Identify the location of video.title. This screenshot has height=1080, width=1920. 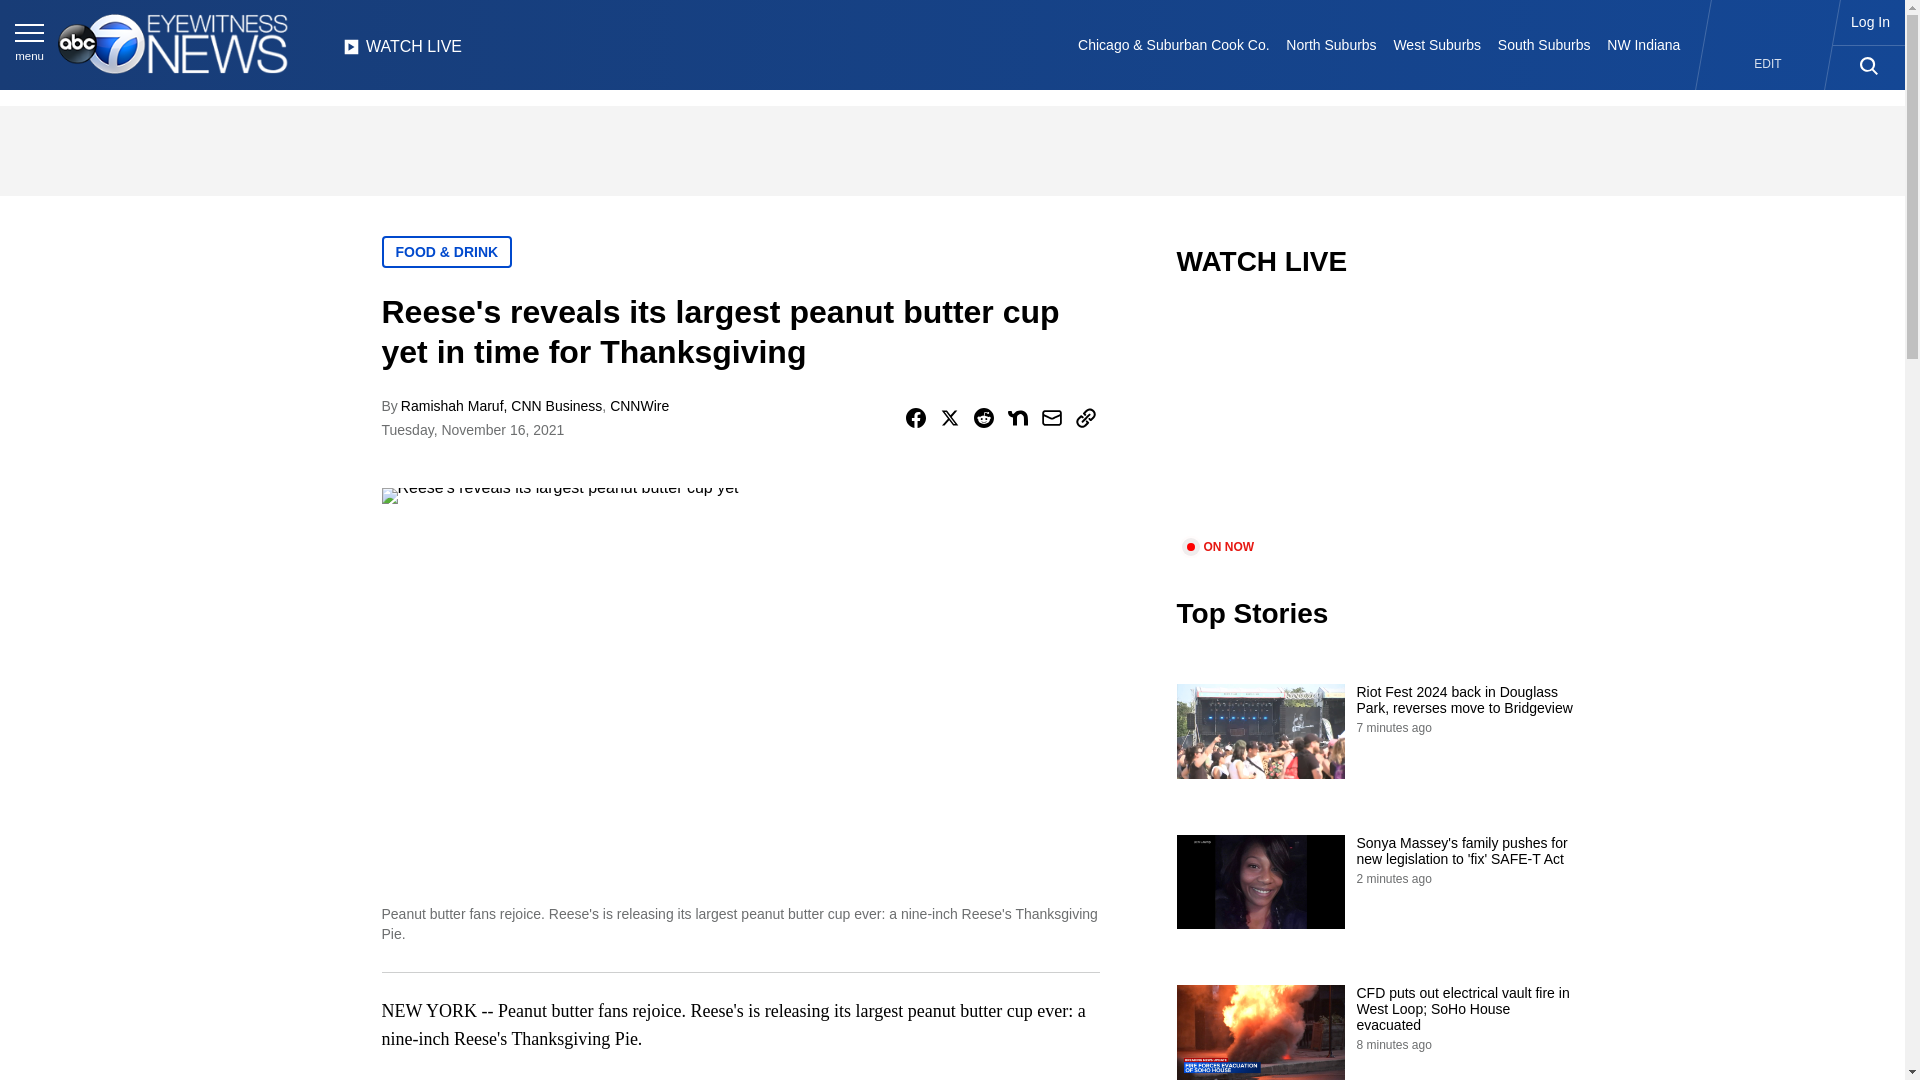
(1376, 420).